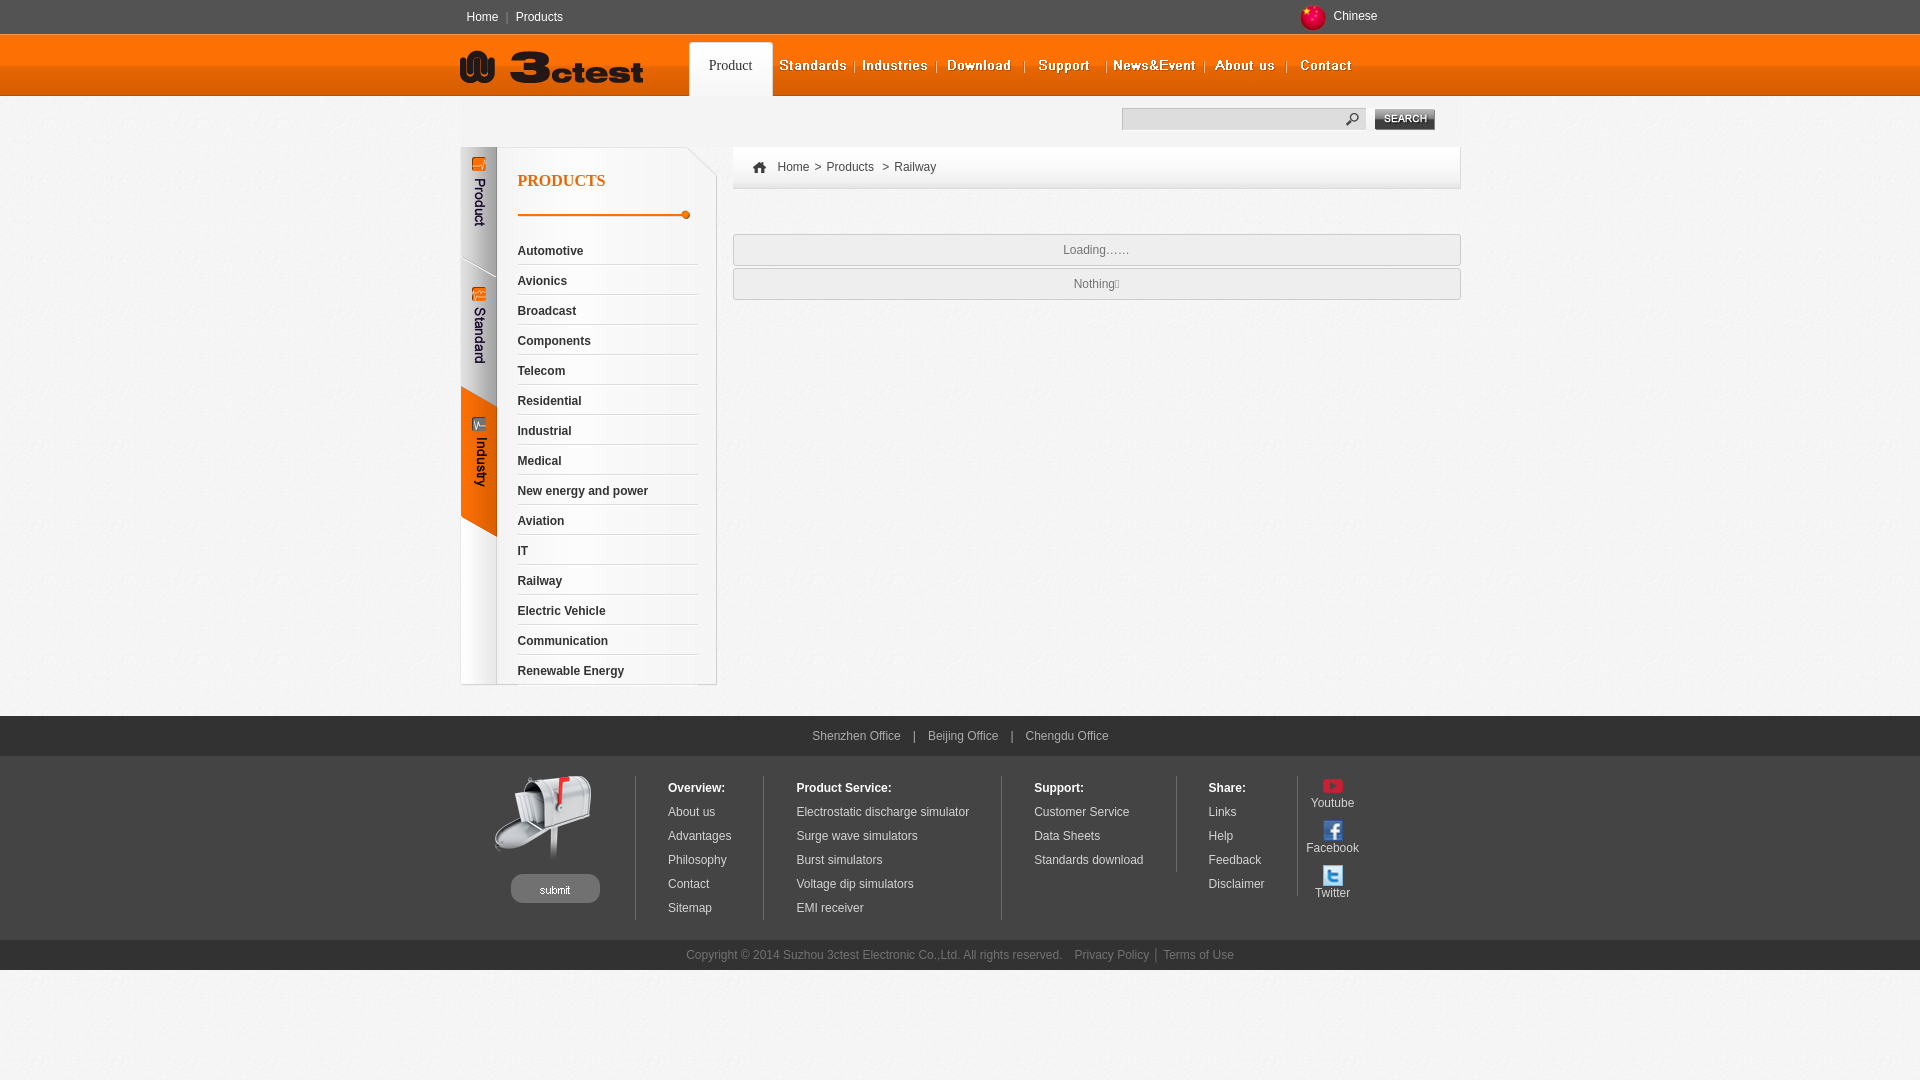  Describe the element at coordinates (1068, 736) in the screenshot. I see `Chengdu Office` at that location.